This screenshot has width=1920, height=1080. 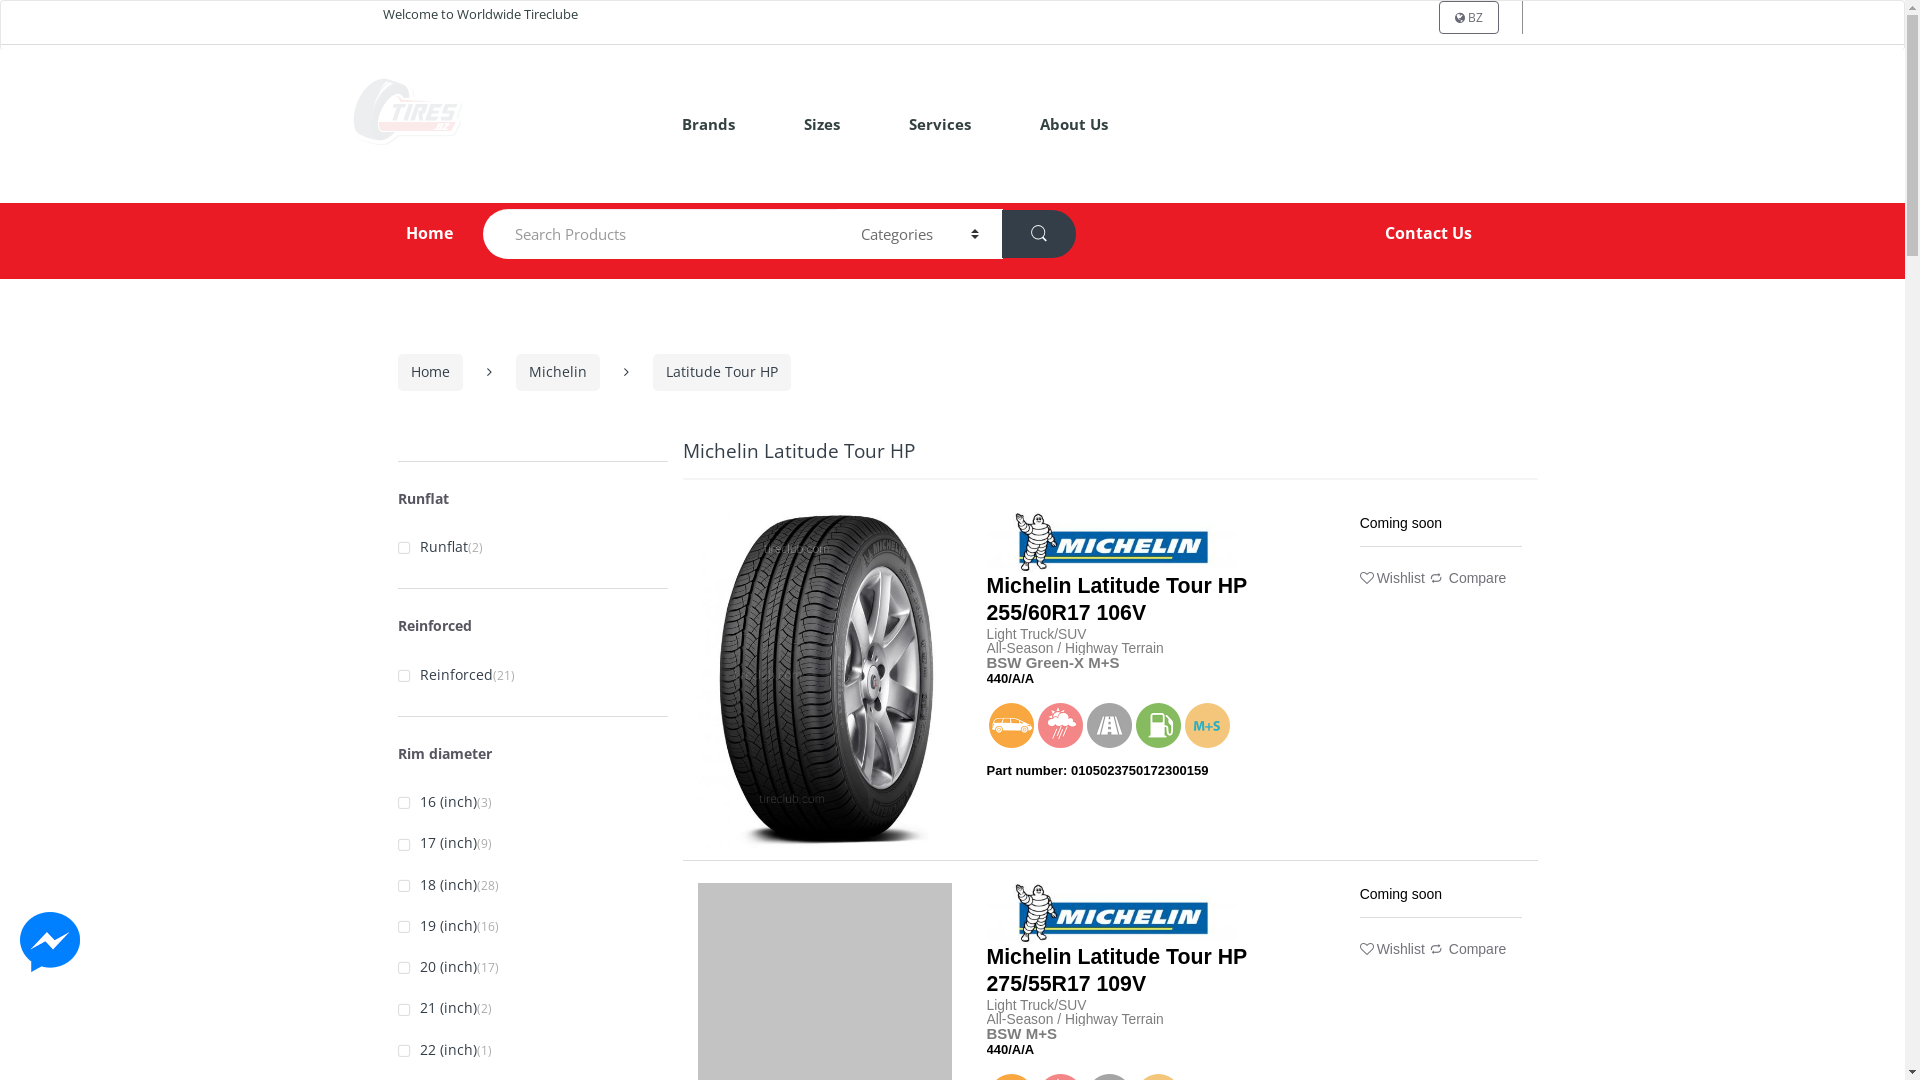 What do you see at coordinates (438, 1008) in the screenshot?
I see `21 (inch)` at bounding box center [438, 1008].